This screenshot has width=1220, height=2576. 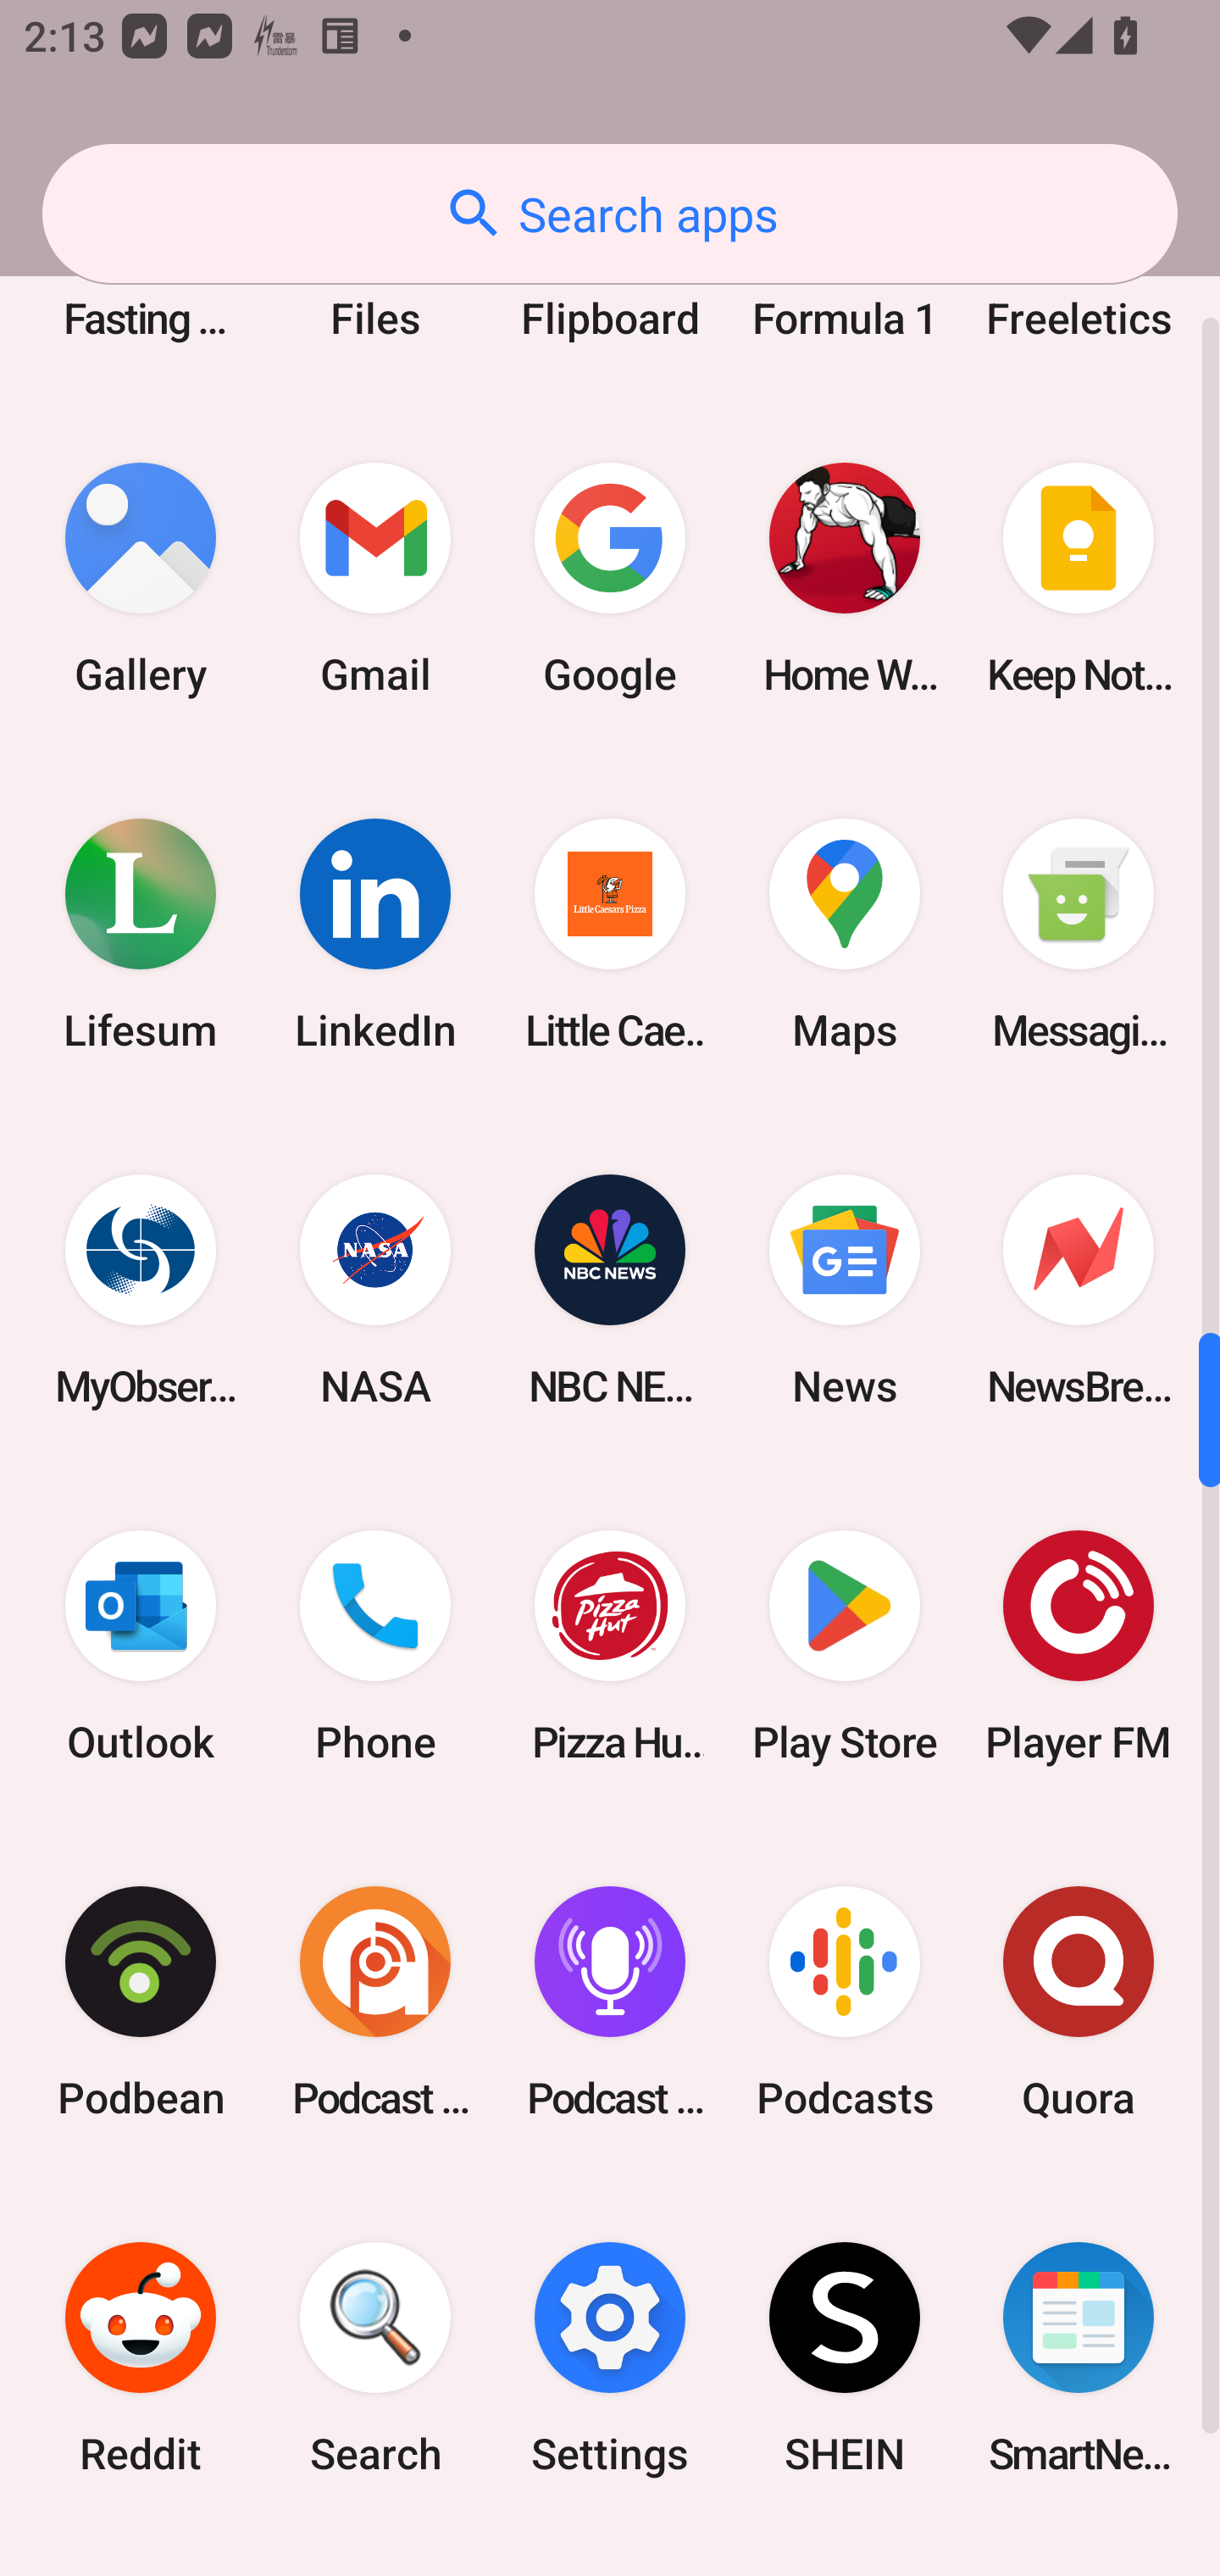 I want to click on Pizza Hut HK & Macau, so click(x=610, y=1646).